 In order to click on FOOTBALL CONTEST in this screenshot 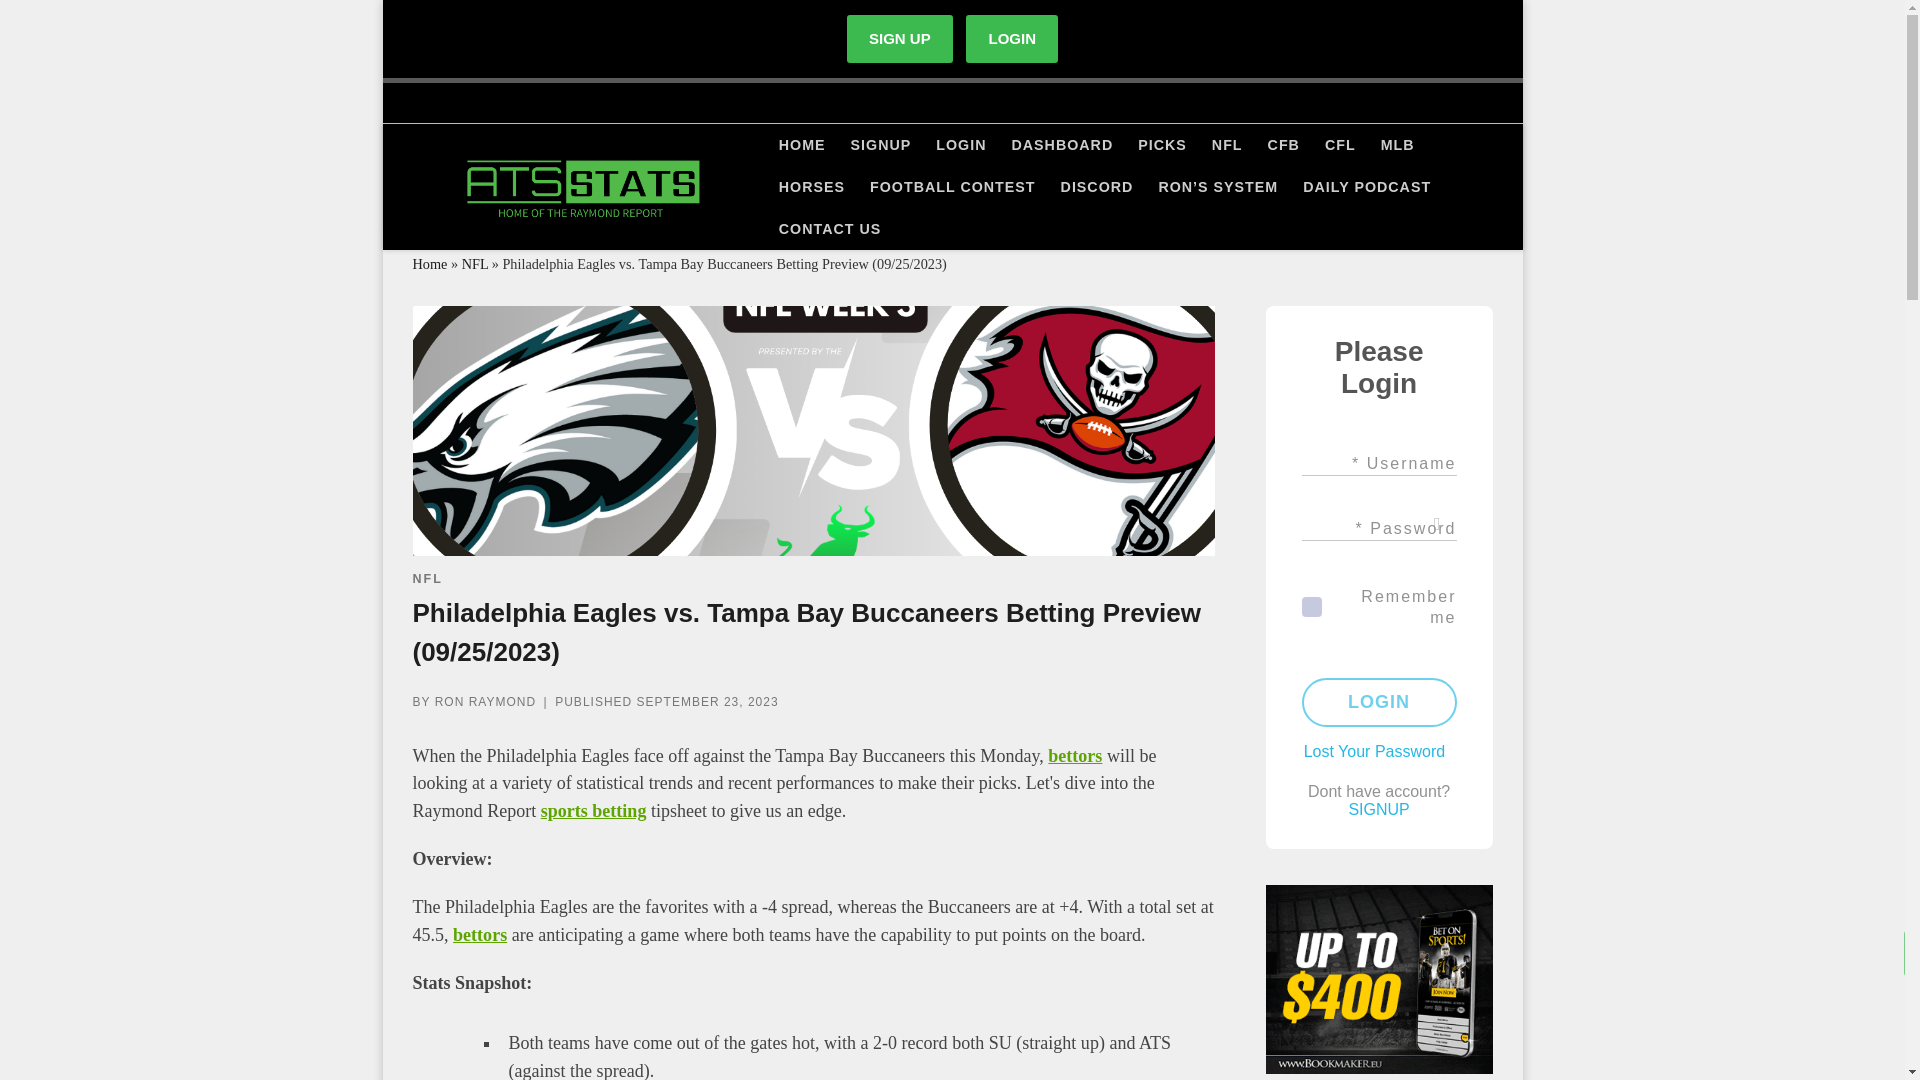, I will do `click(953, 187)`.